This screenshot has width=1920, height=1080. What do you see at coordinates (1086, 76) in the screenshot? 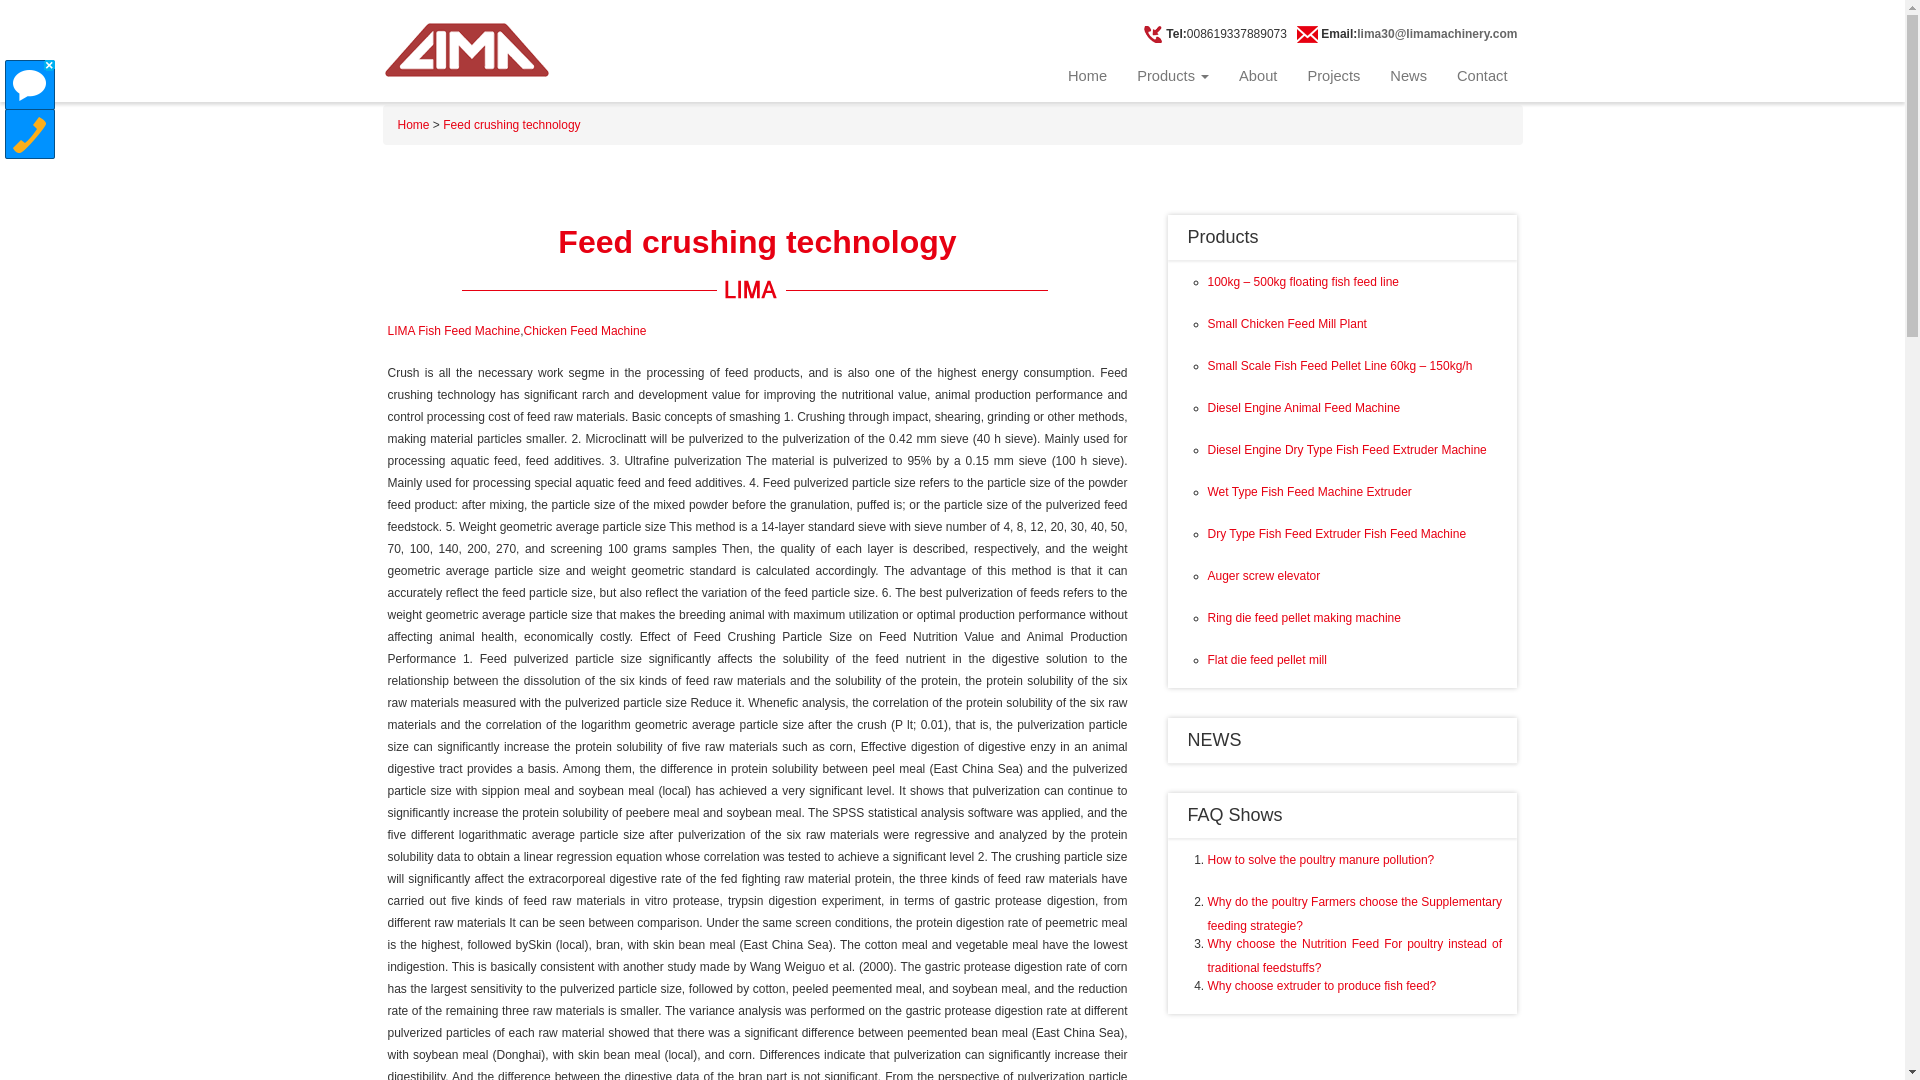
I see `Home` at bounding box center [1086, 76].